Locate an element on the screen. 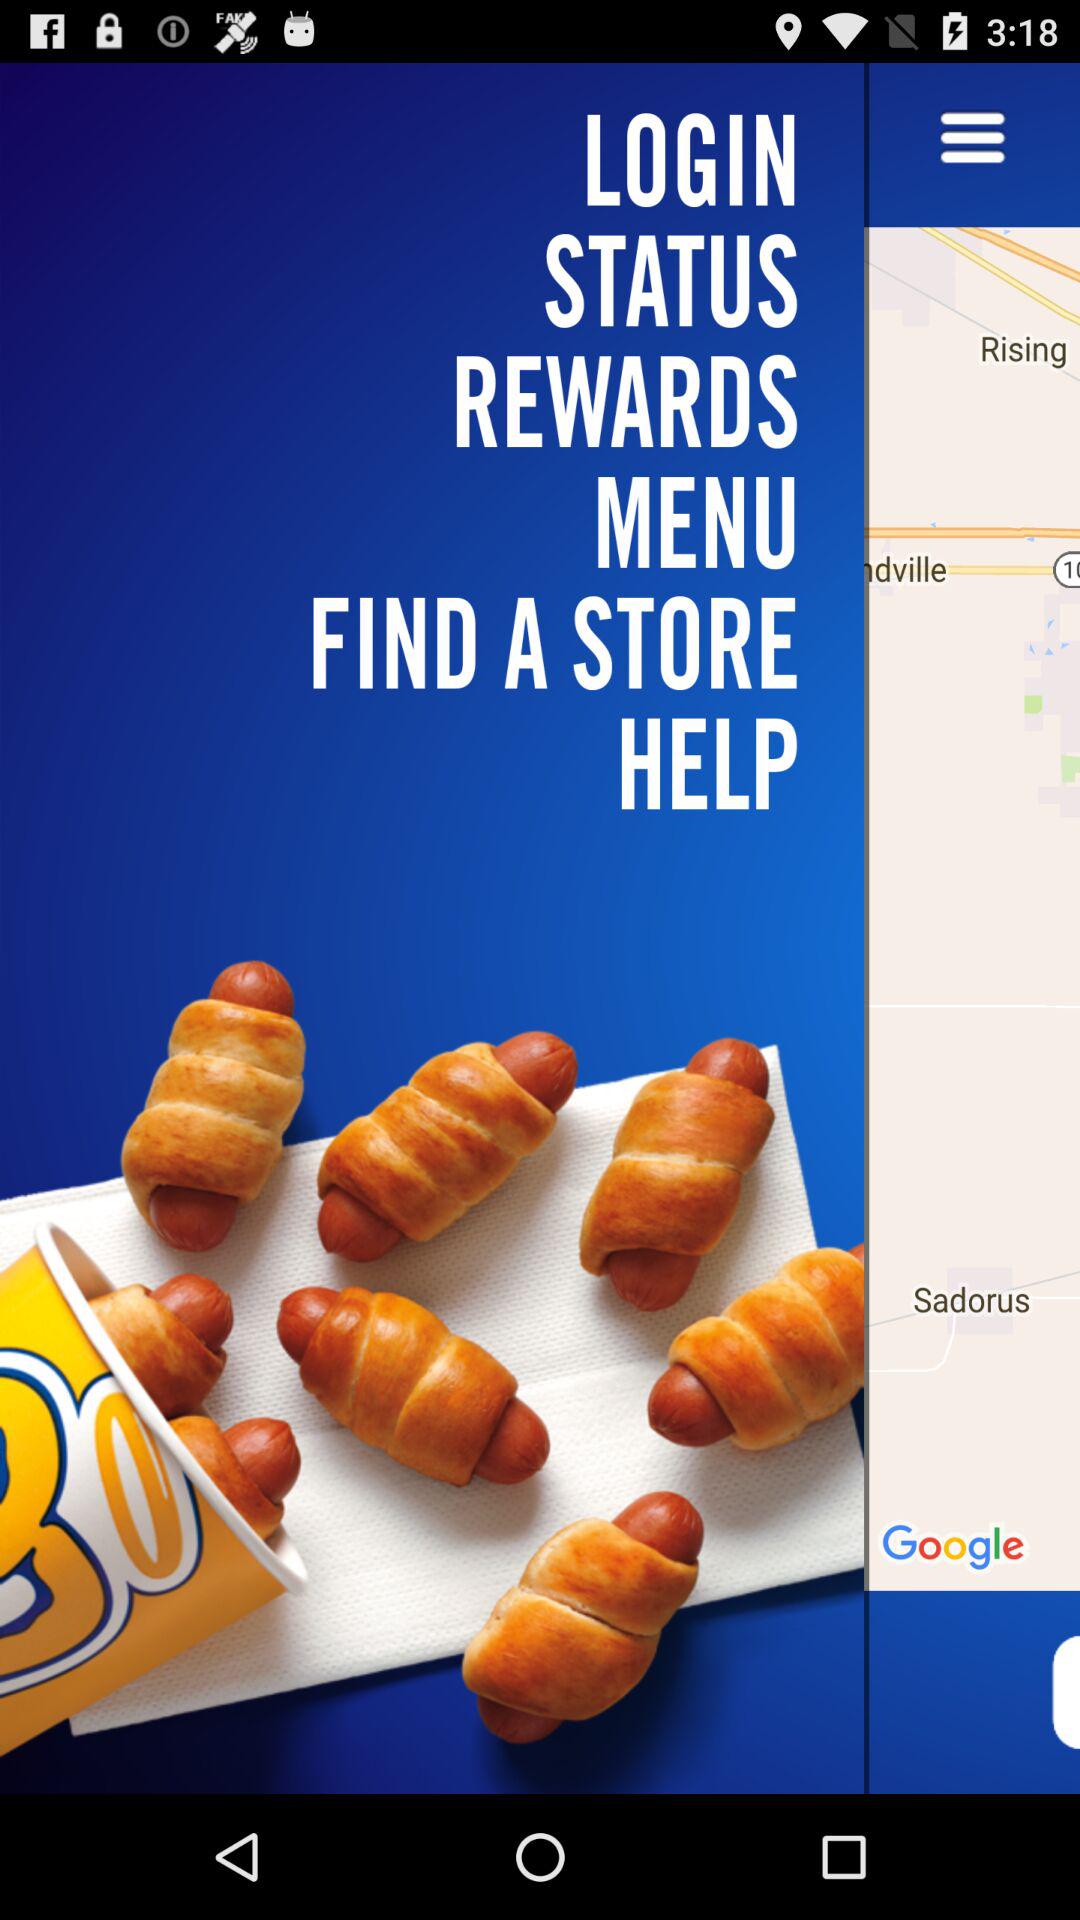  turn off login icon is located at coordinates (444, 159).